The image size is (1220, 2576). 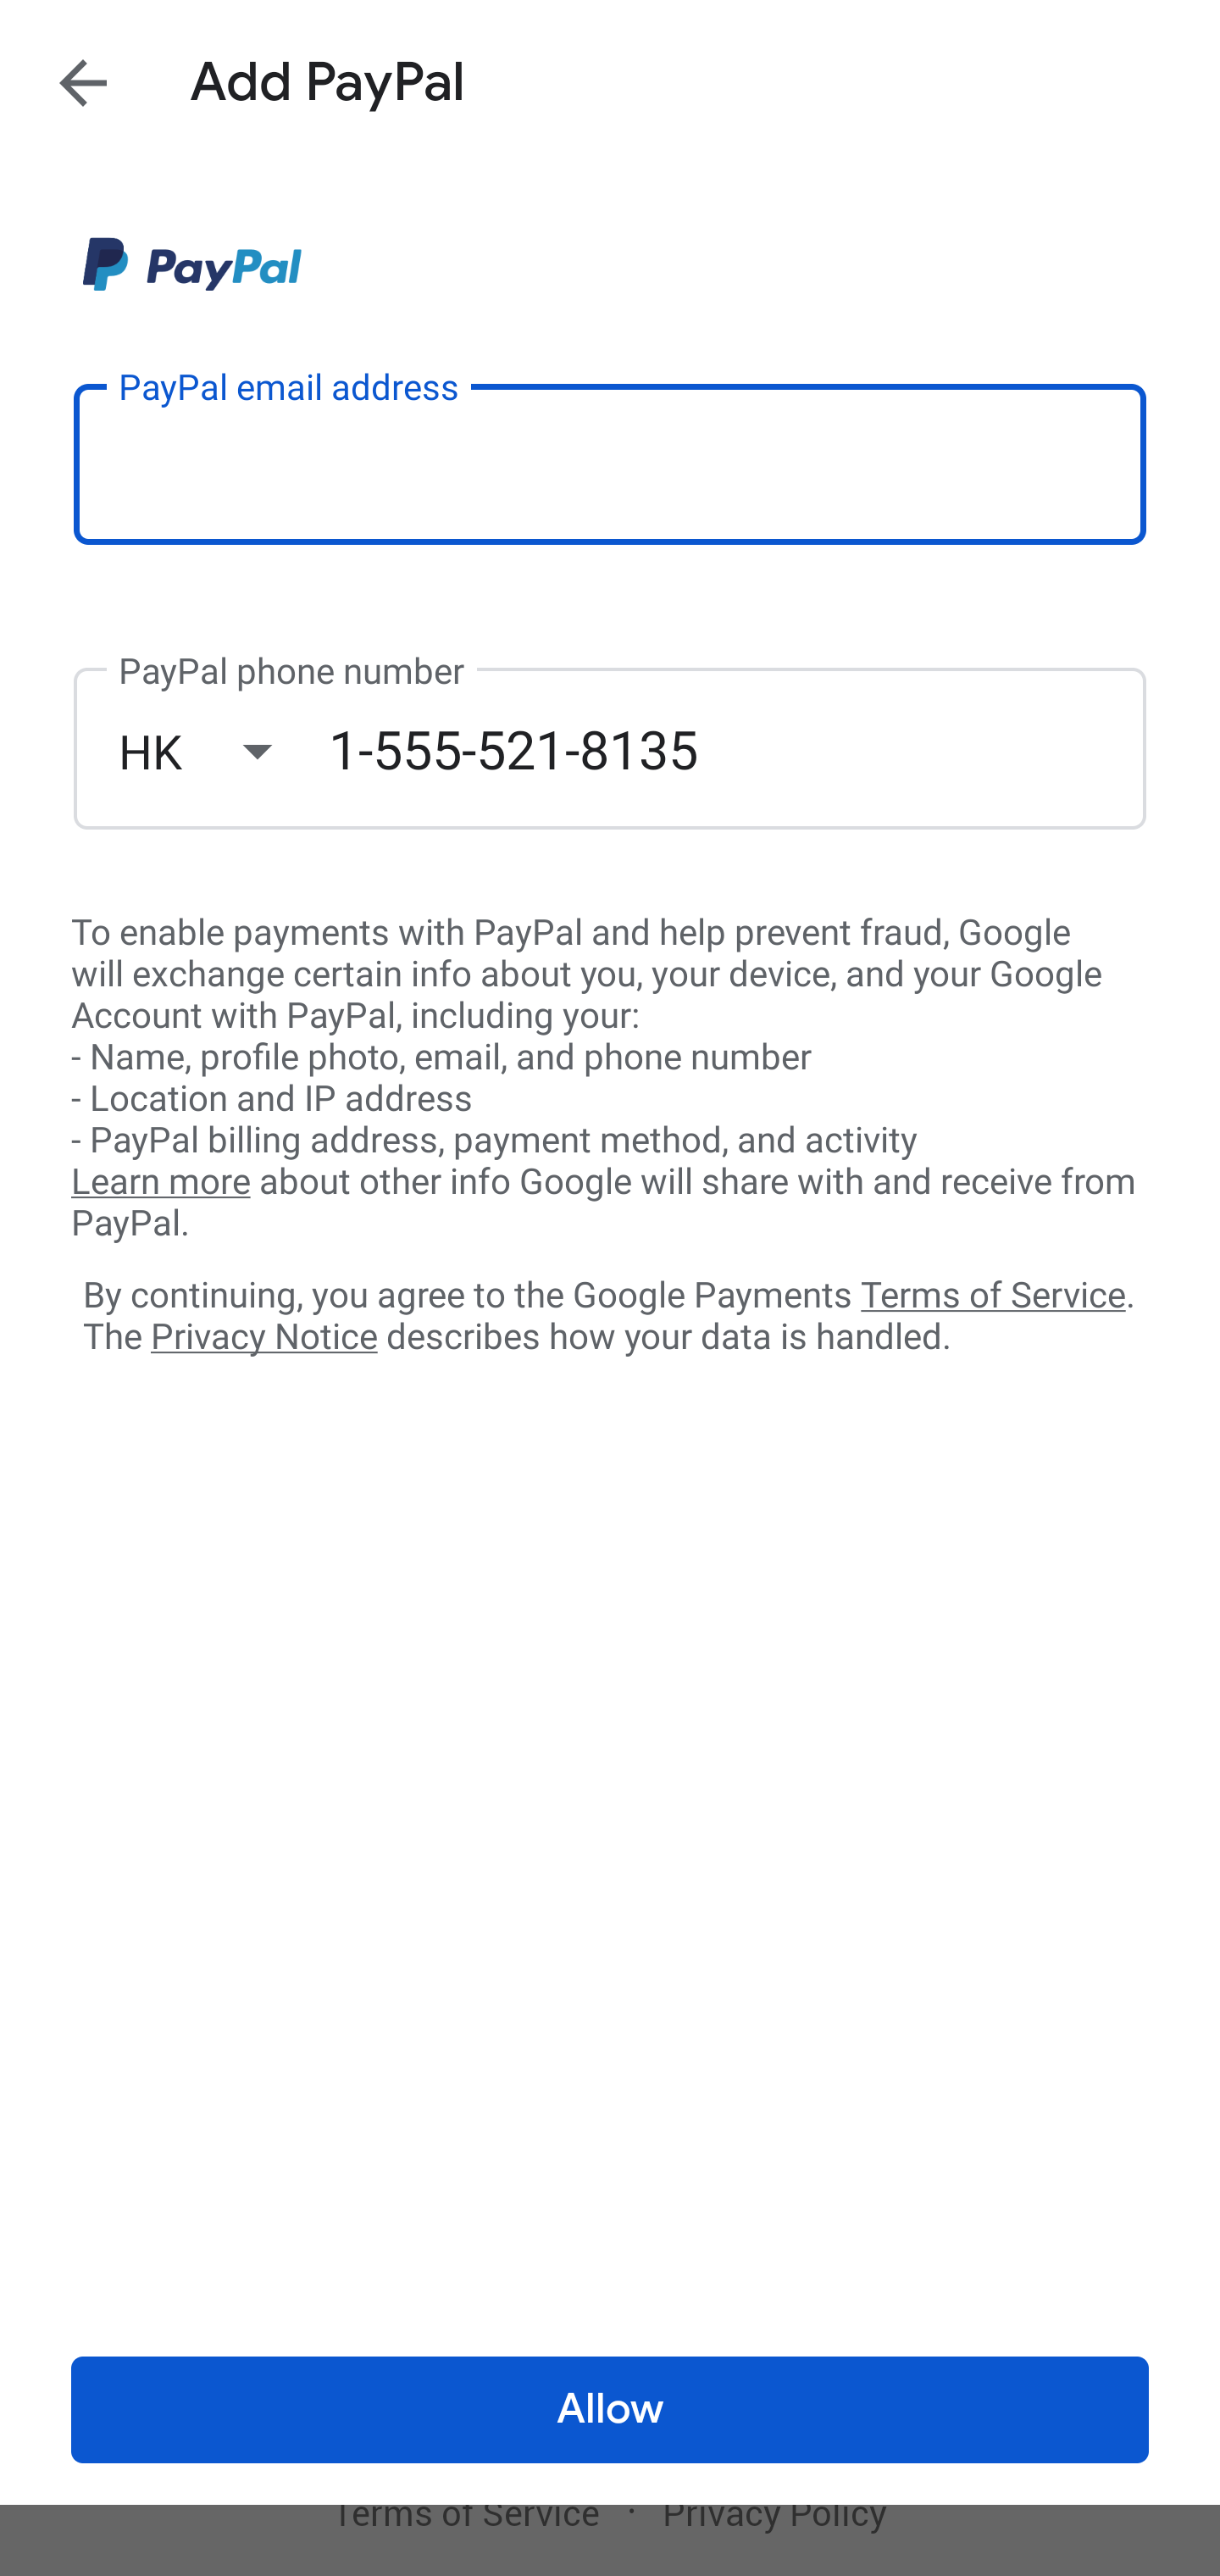 What do you see at coordinates (160, 1182) in the screenshot?
I see `Learn more` at bounding box center [160, 1182].